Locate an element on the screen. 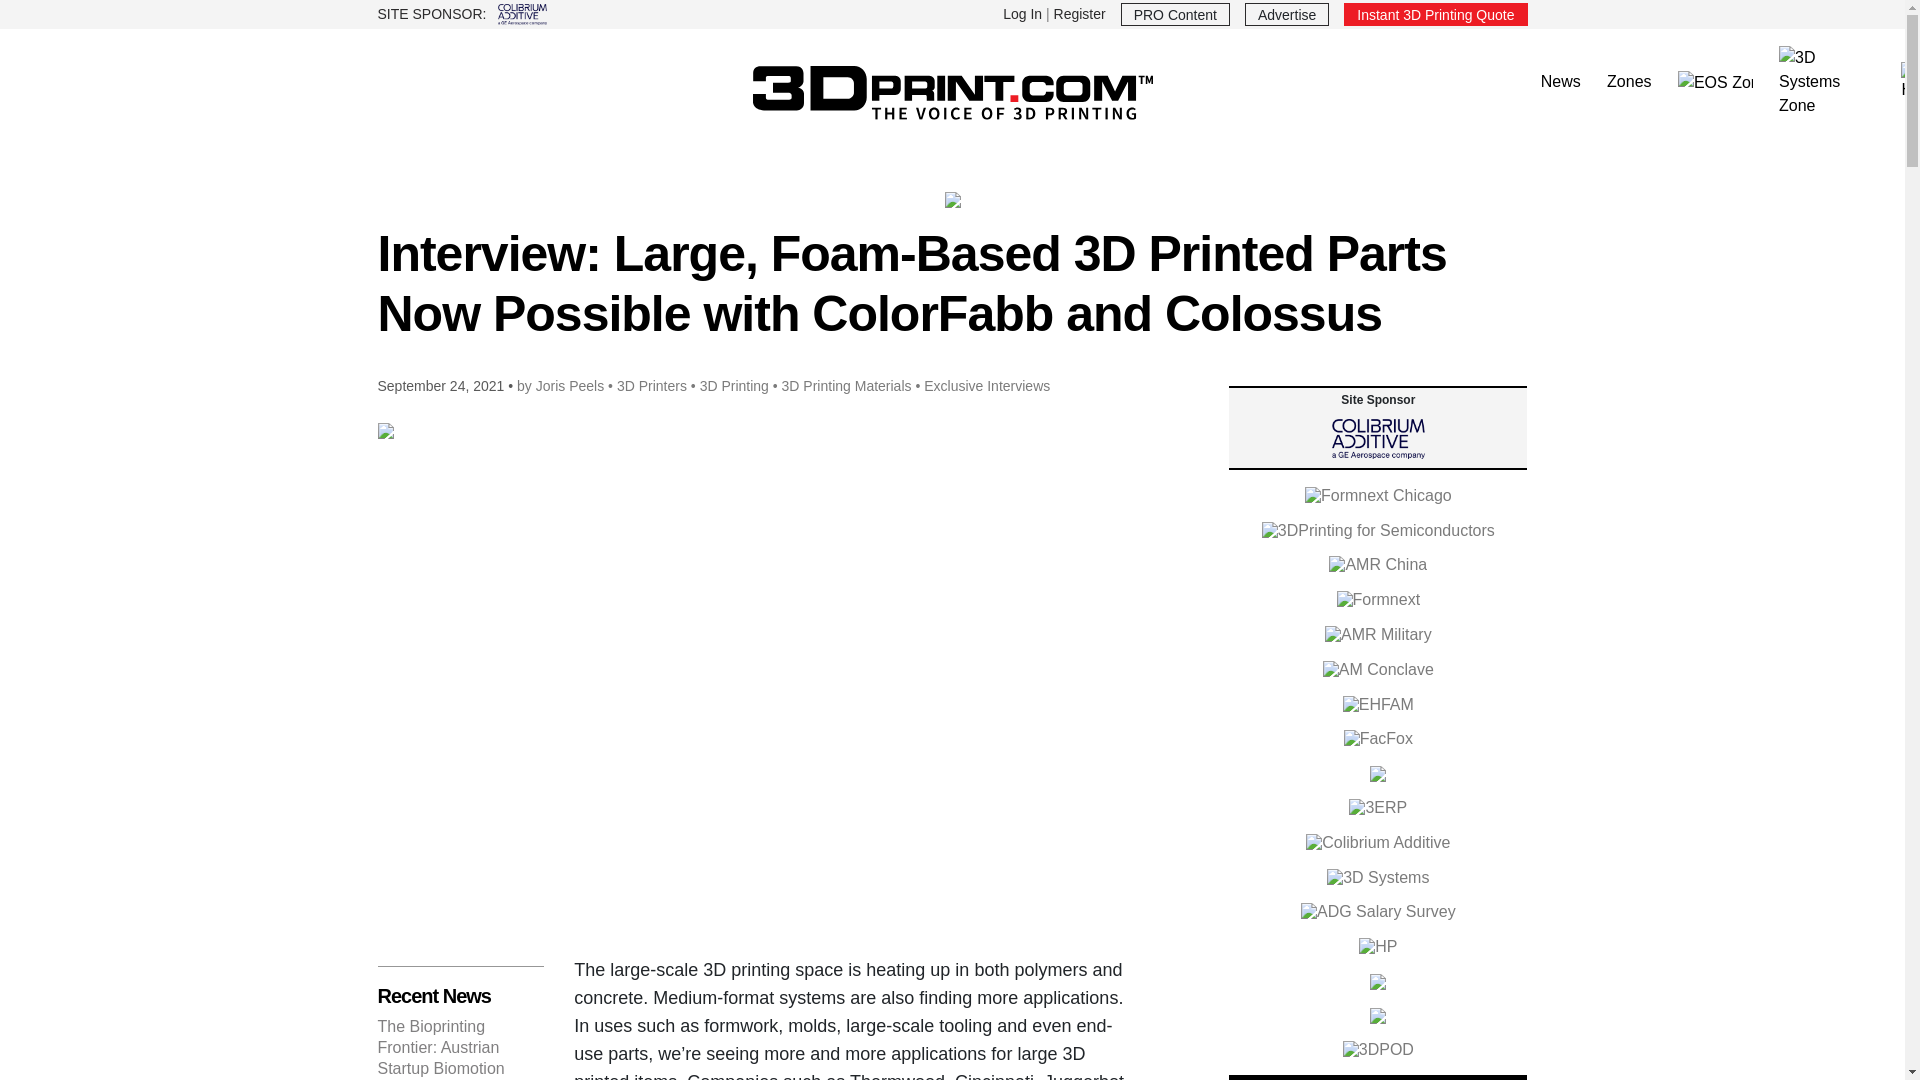  Instant 3D Printing Quote is located at coordinates (1435, 14).